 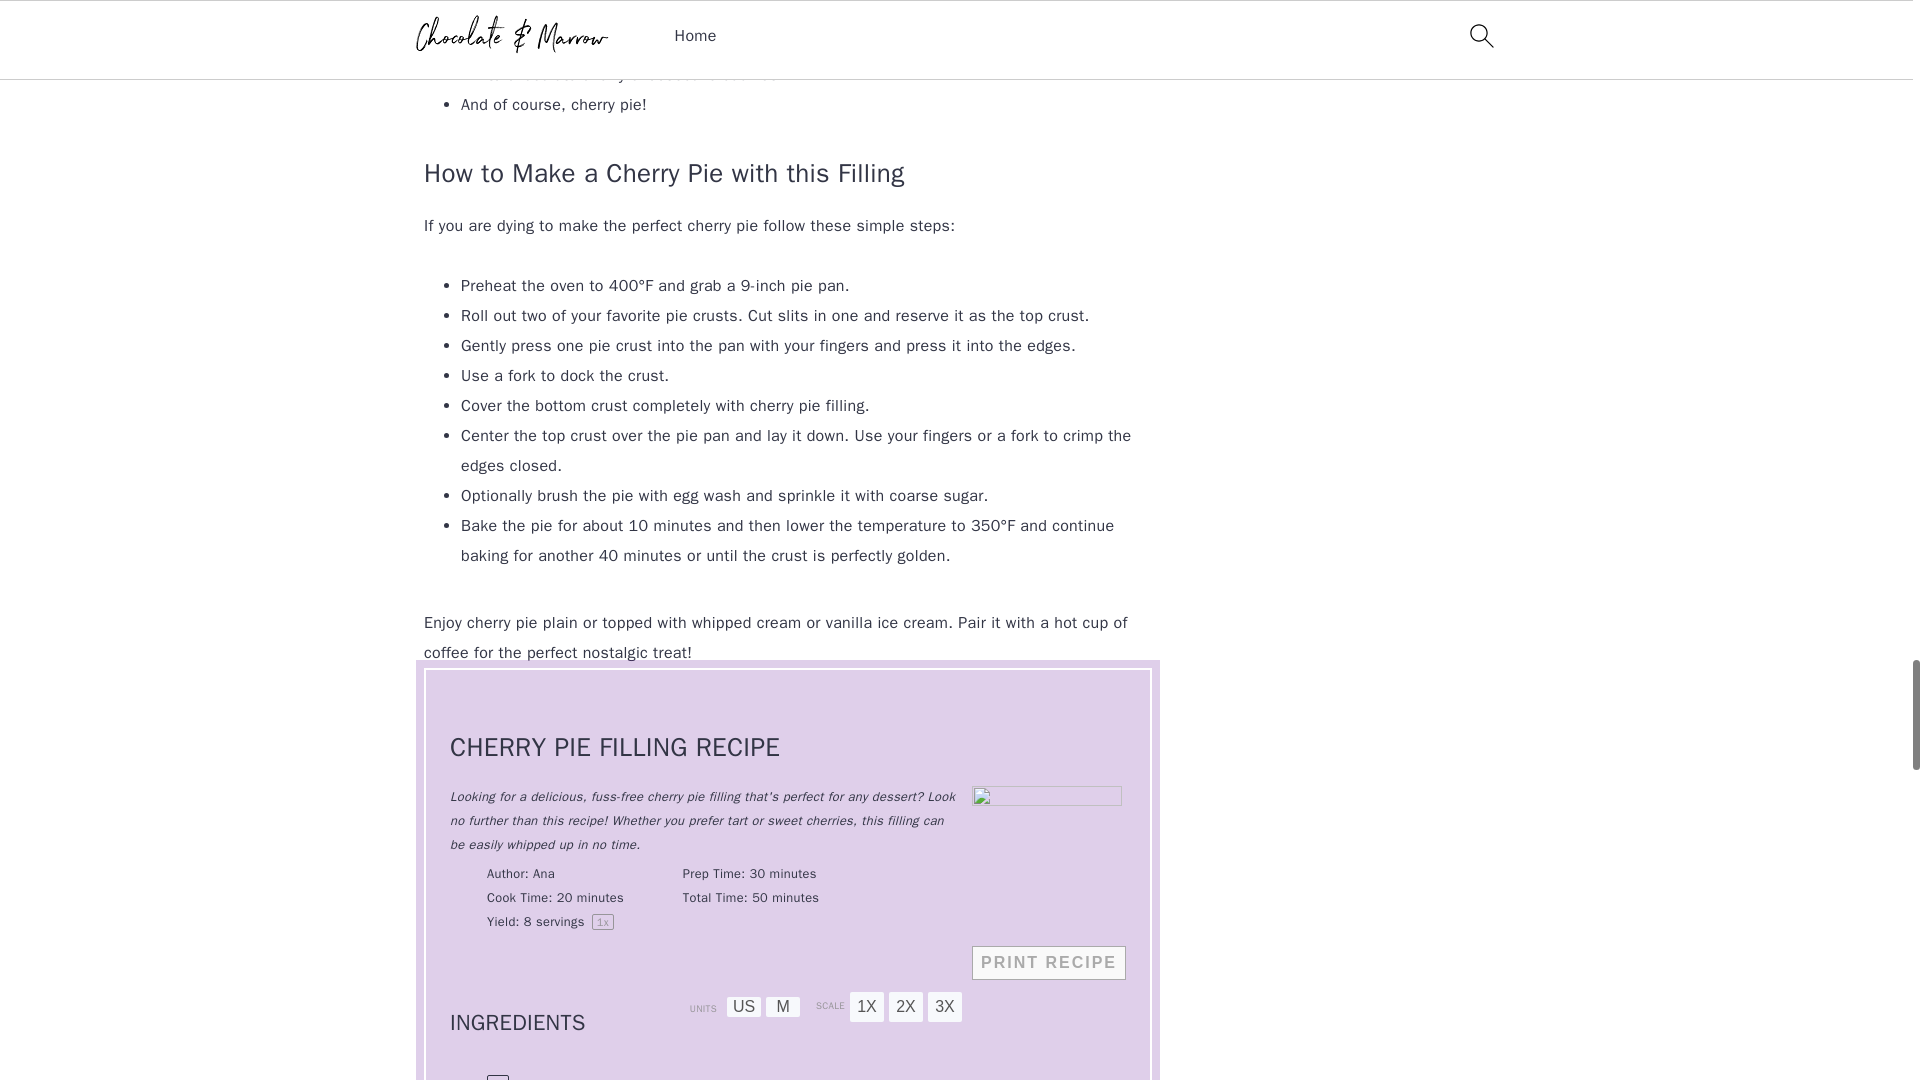 I want to click on US, so click(x=744, y=1006).